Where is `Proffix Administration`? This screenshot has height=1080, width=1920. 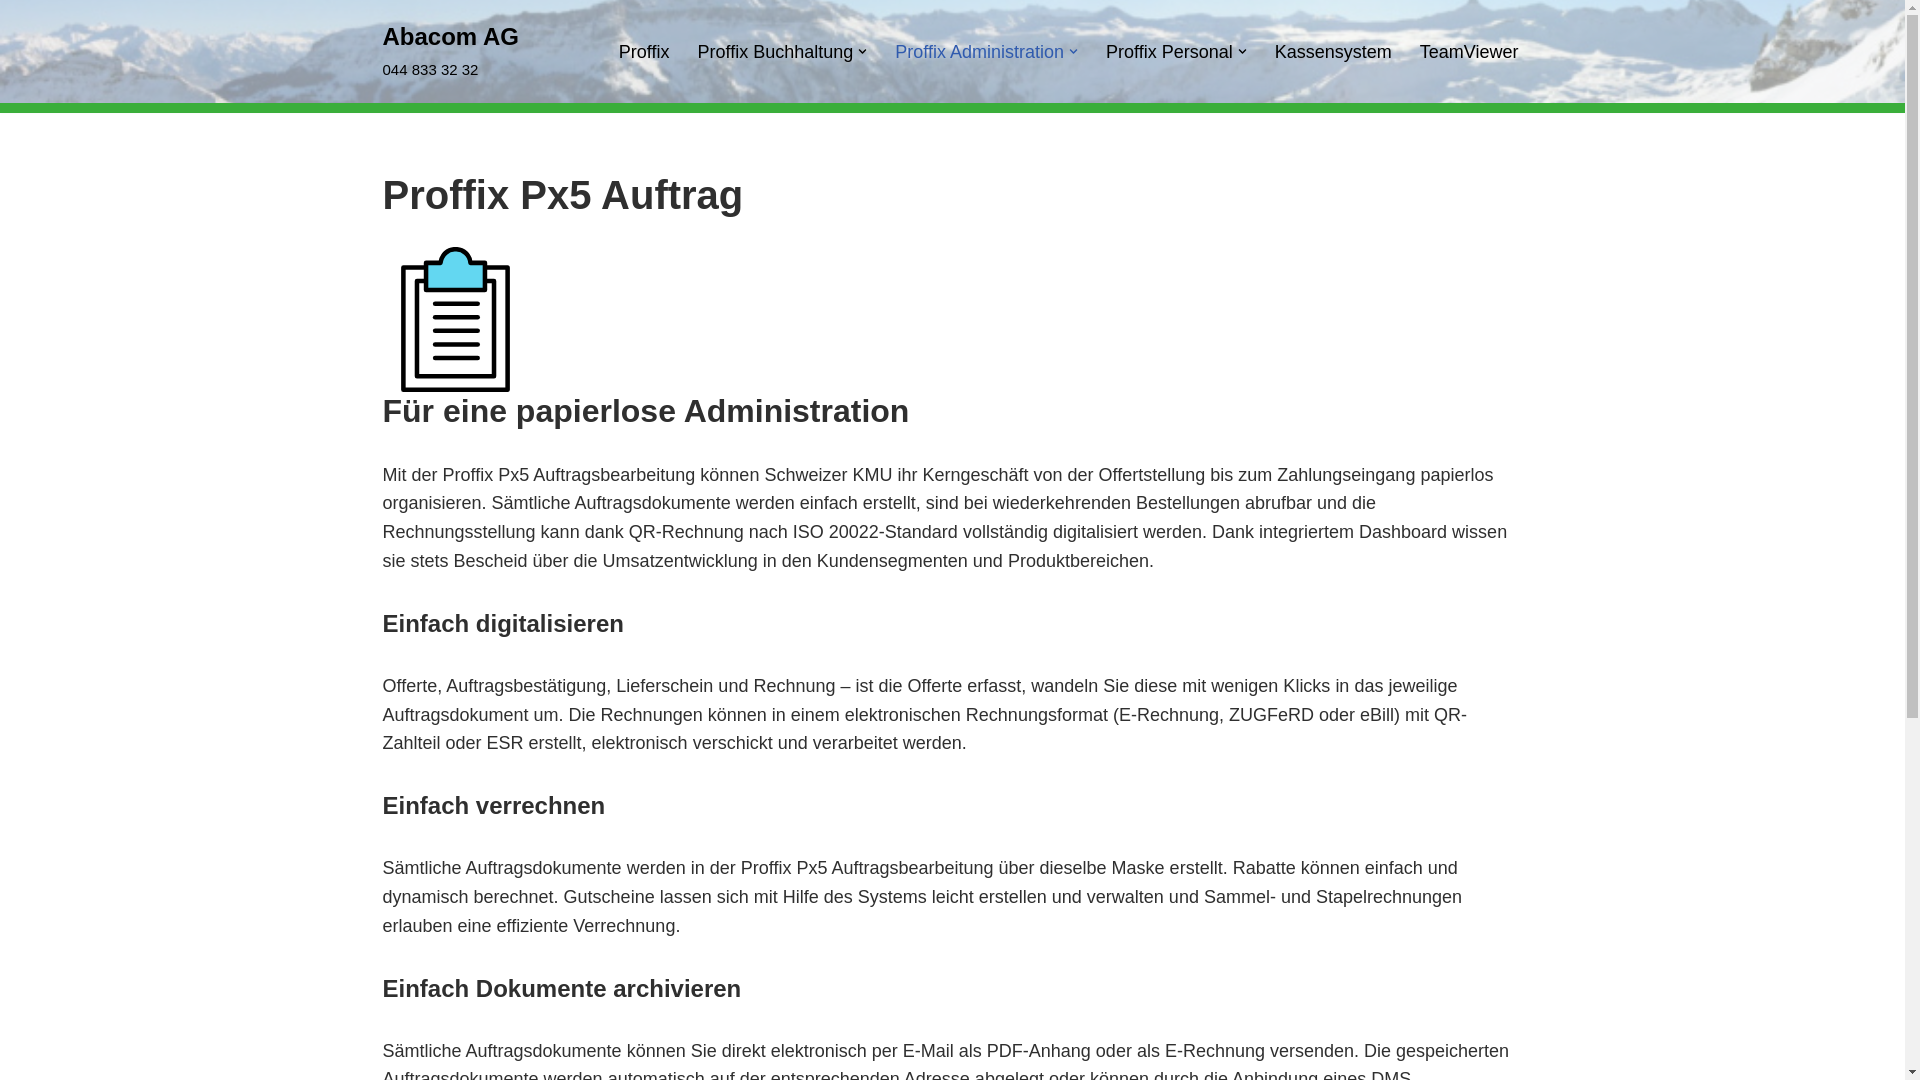 Proffix Administration is located at coordinates (980, 52).